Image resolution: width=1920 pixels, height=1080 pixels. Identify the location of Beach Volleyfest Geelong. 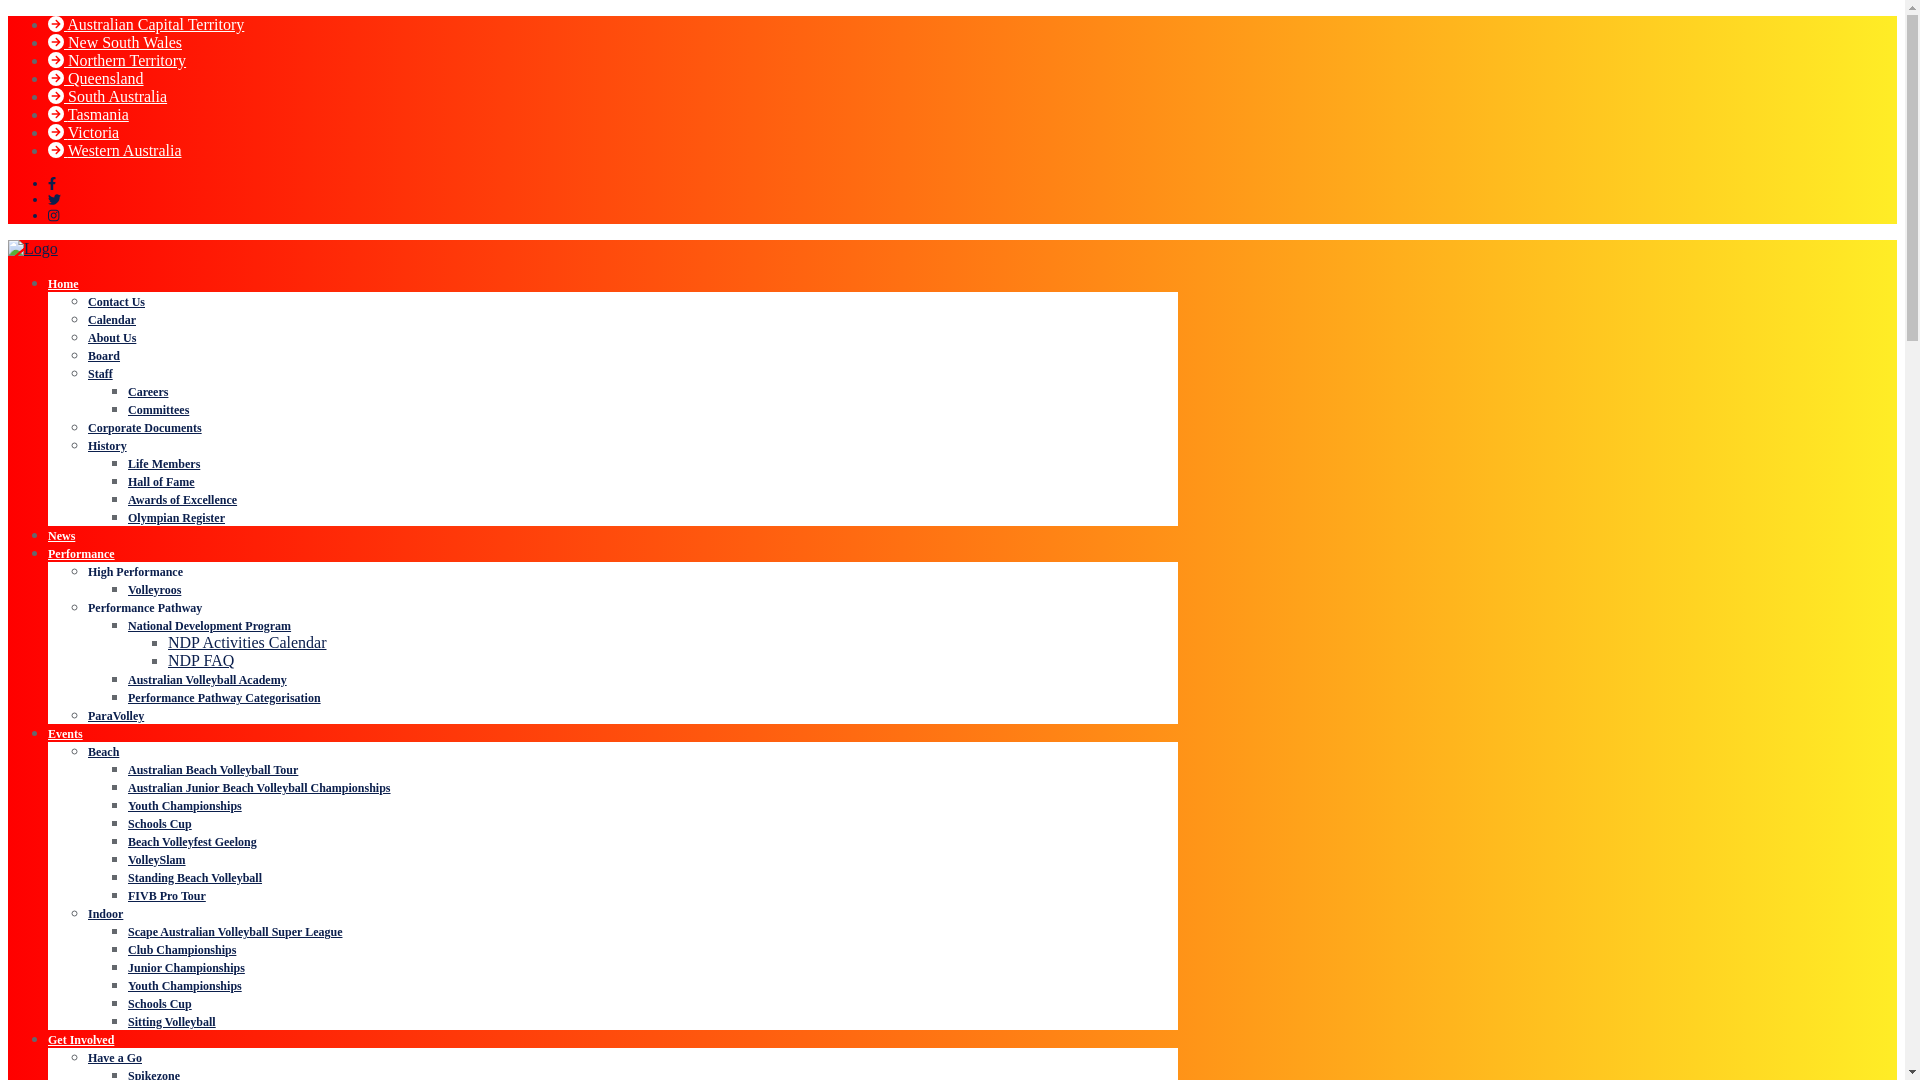
(192, 842).